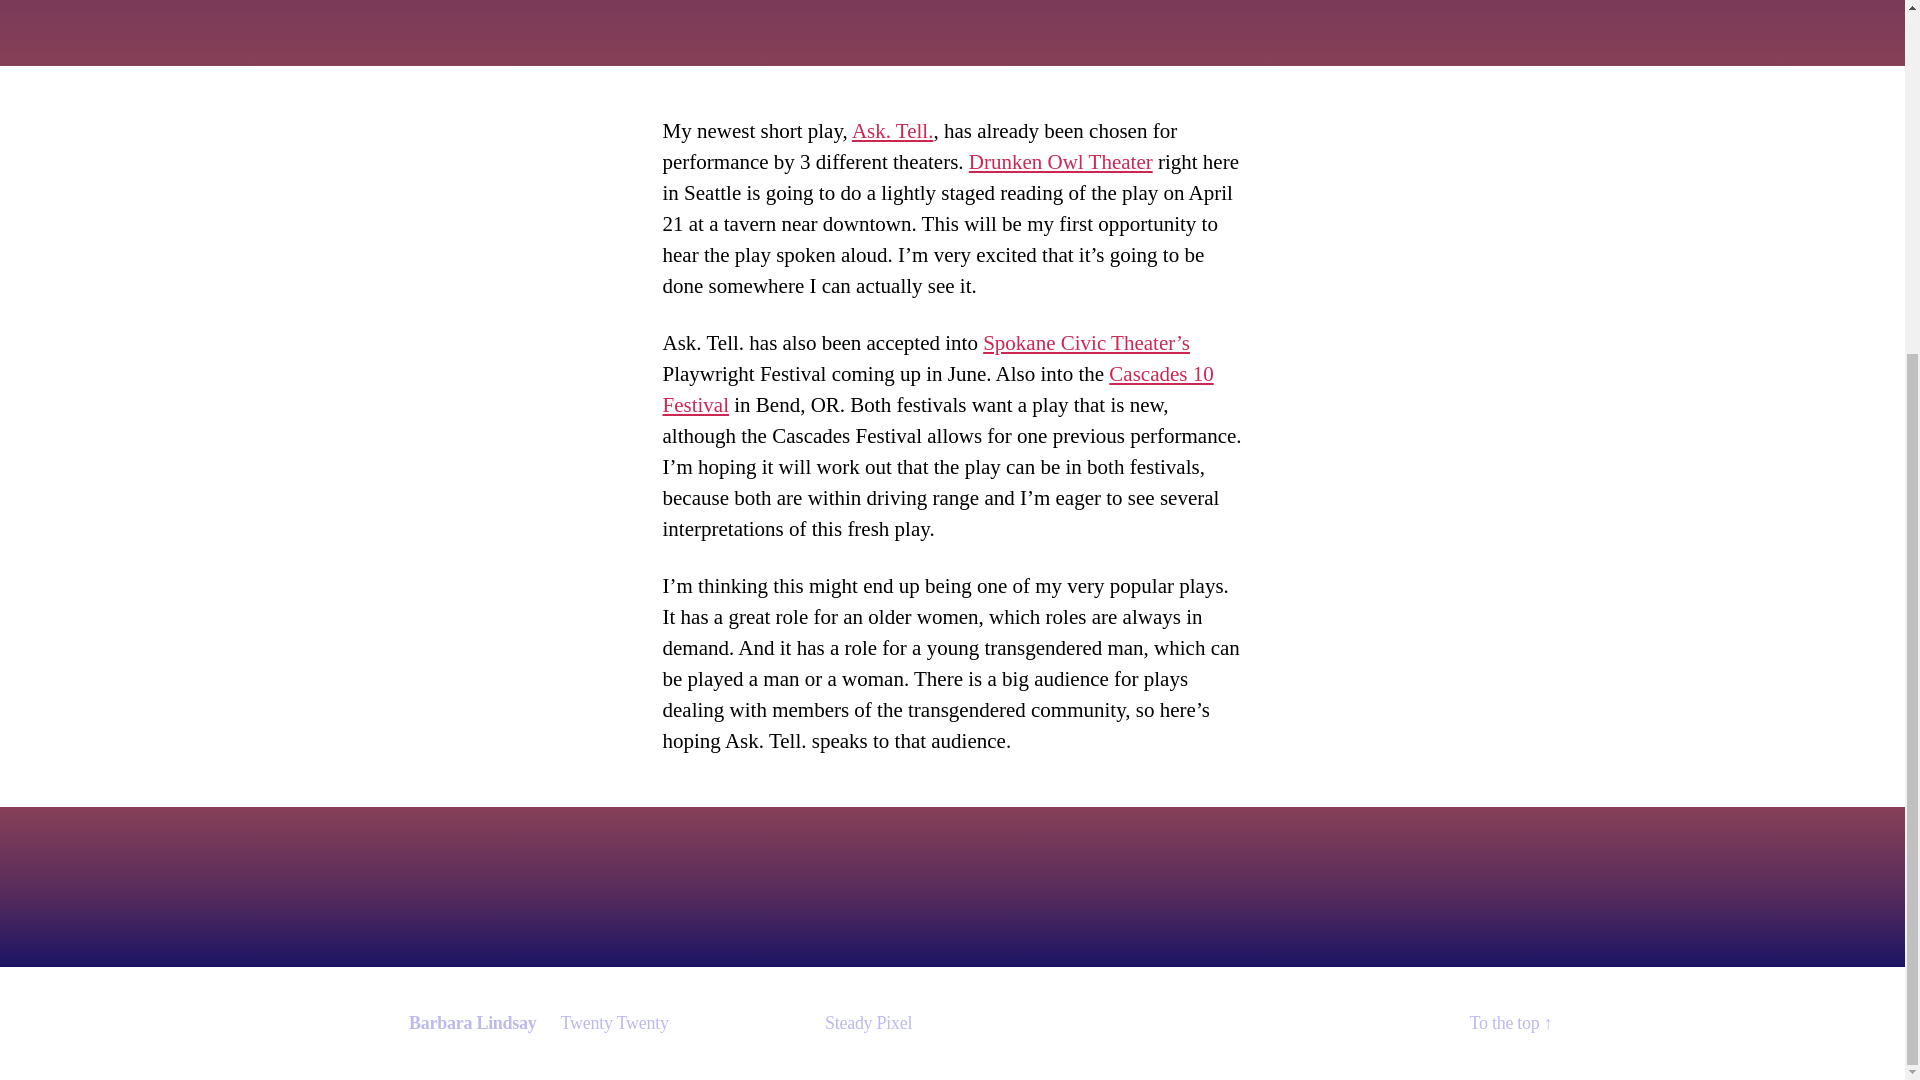 Image resolution: width=1920 pixels, height=1080 pixels. I want to click on Drunken Owl Theater, so click(1061, 162).